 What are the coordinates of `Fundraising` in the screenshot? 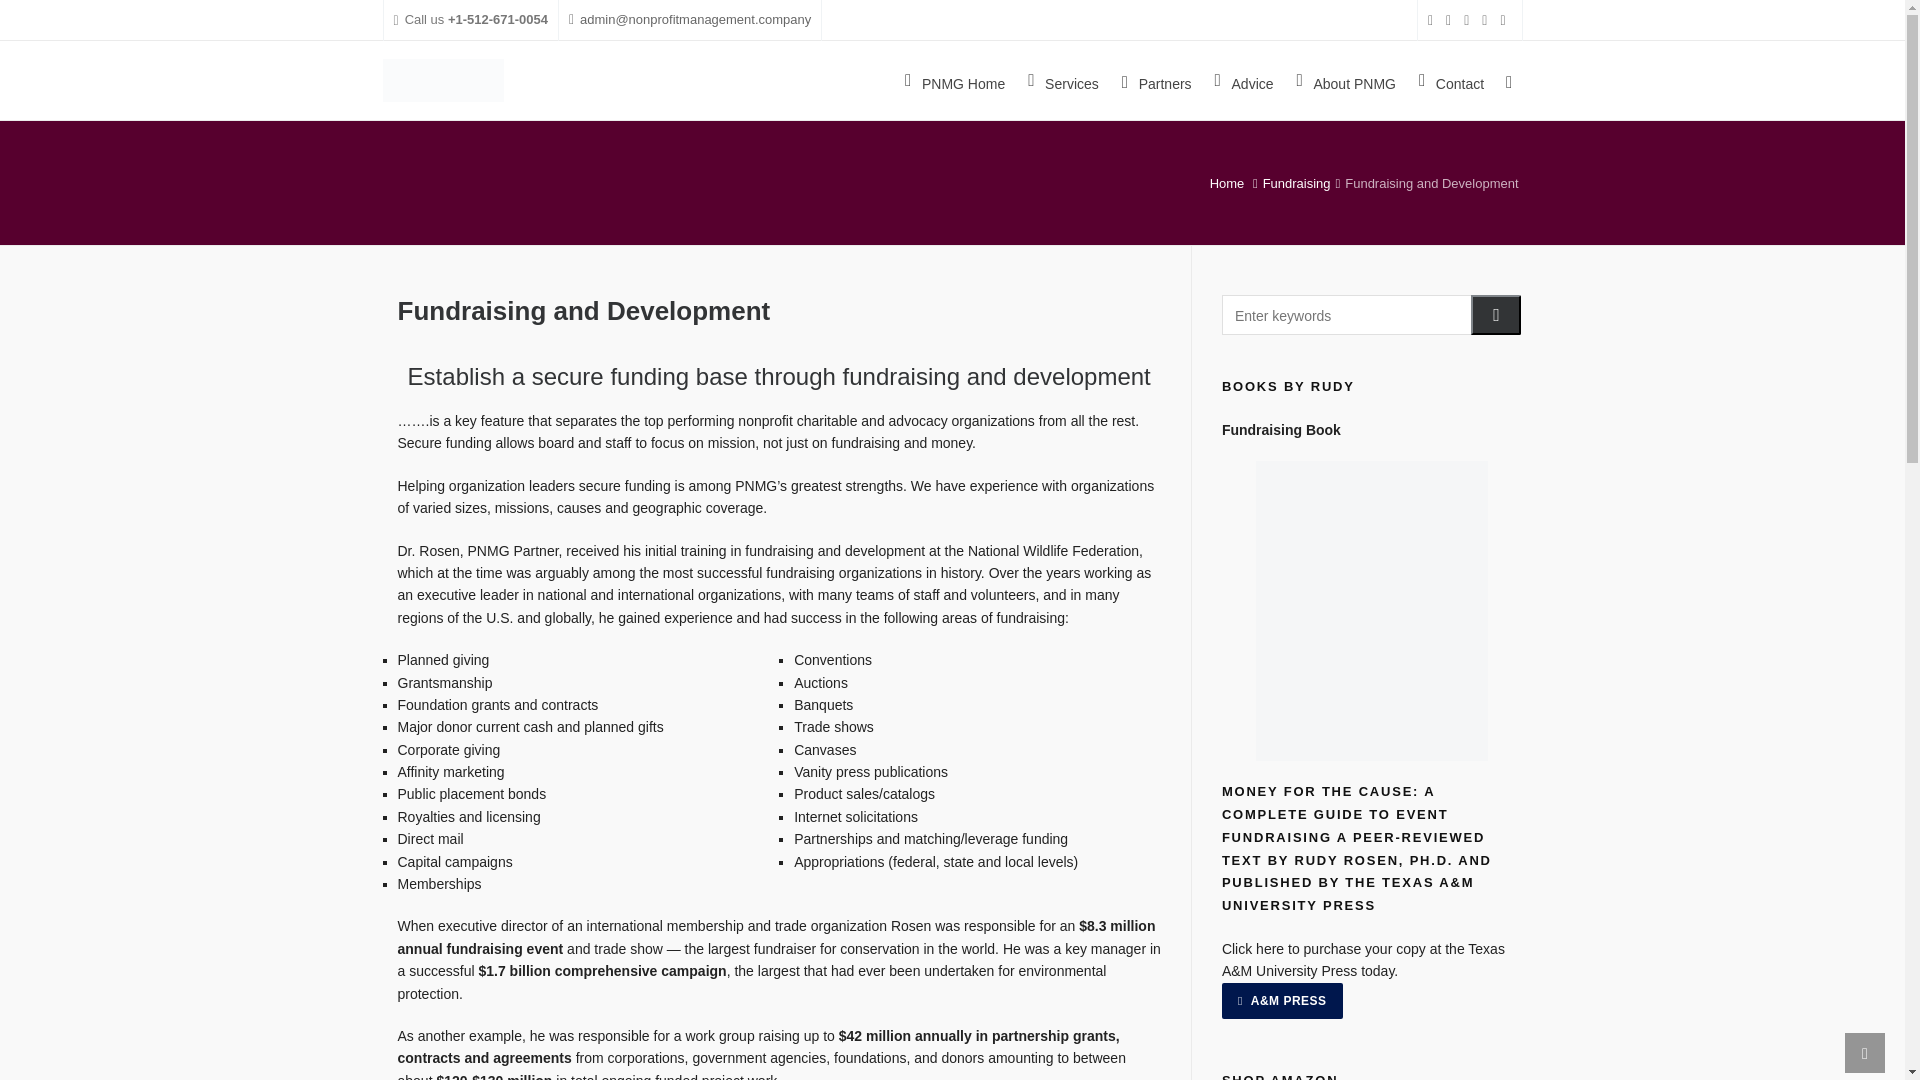 It's located at (1296, 184).